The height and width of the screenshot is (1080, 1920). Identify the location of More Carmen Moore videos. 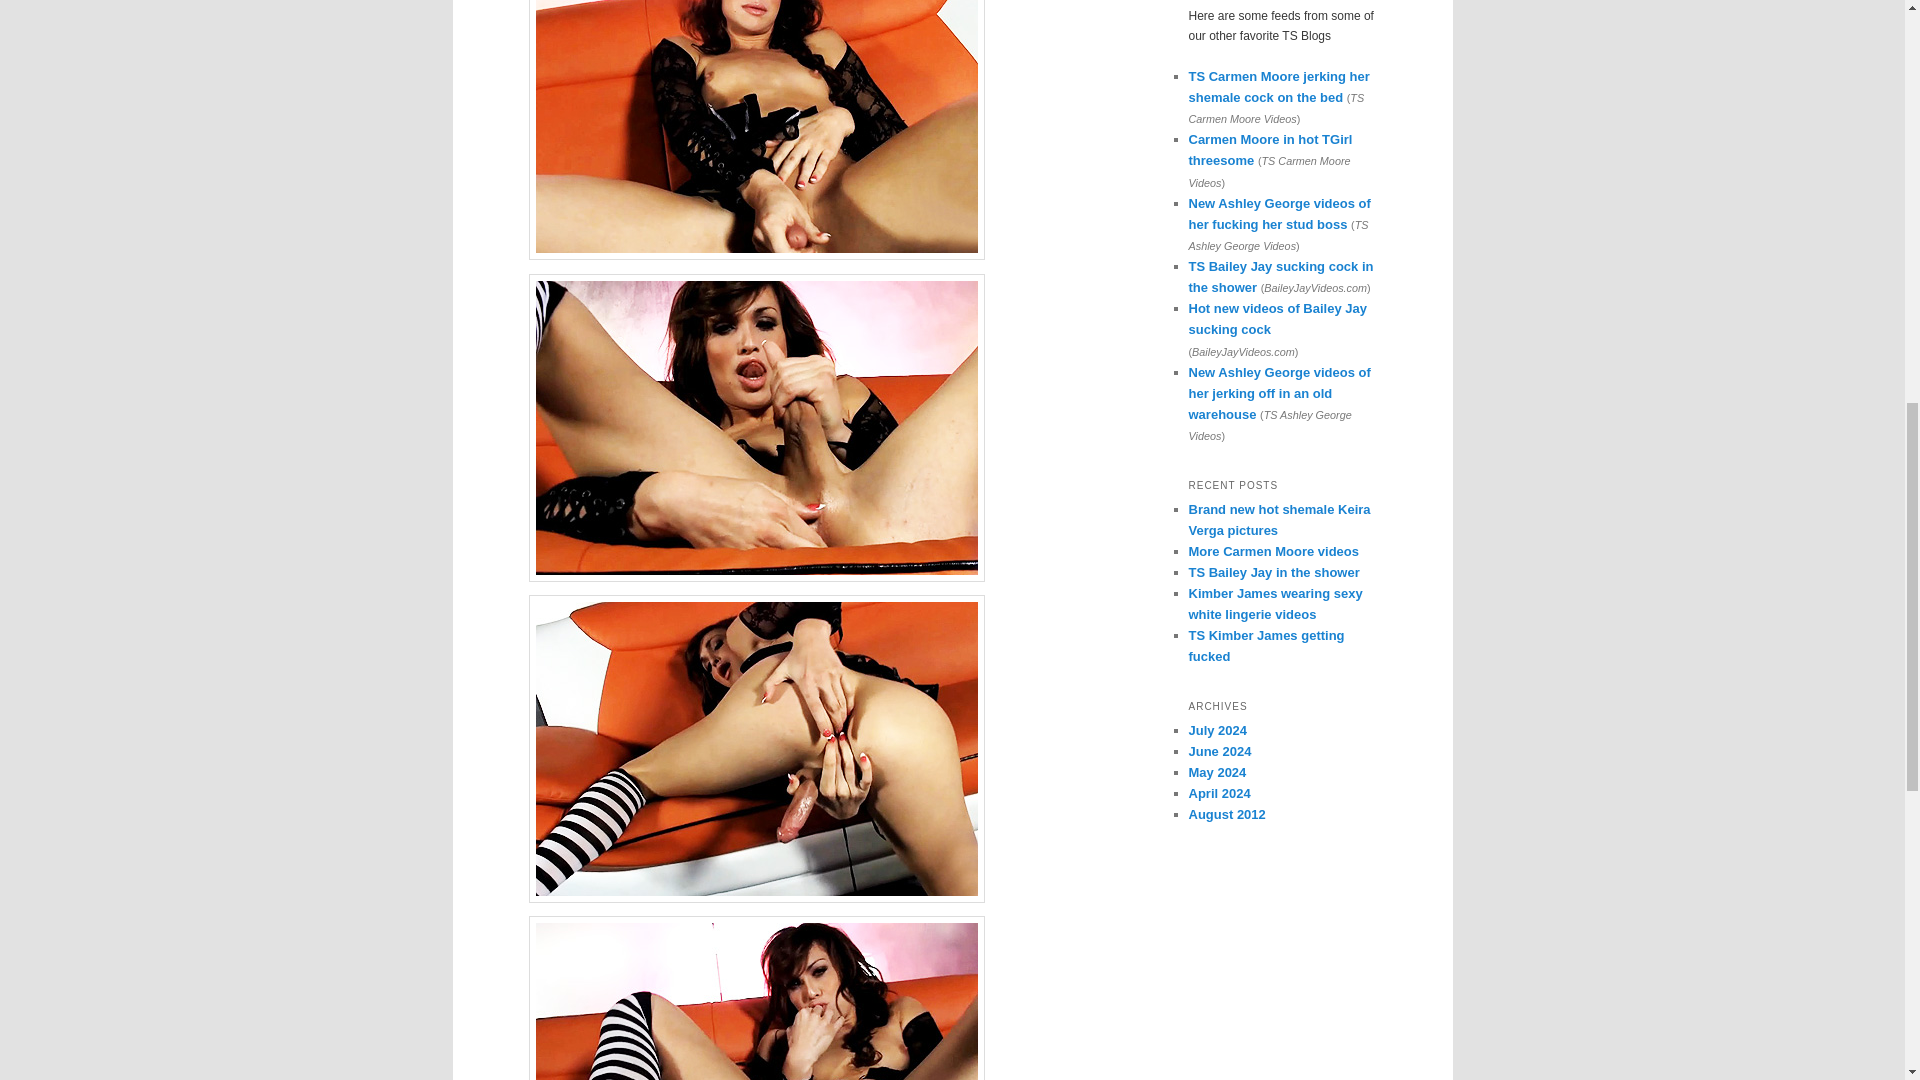
(1274, 552).